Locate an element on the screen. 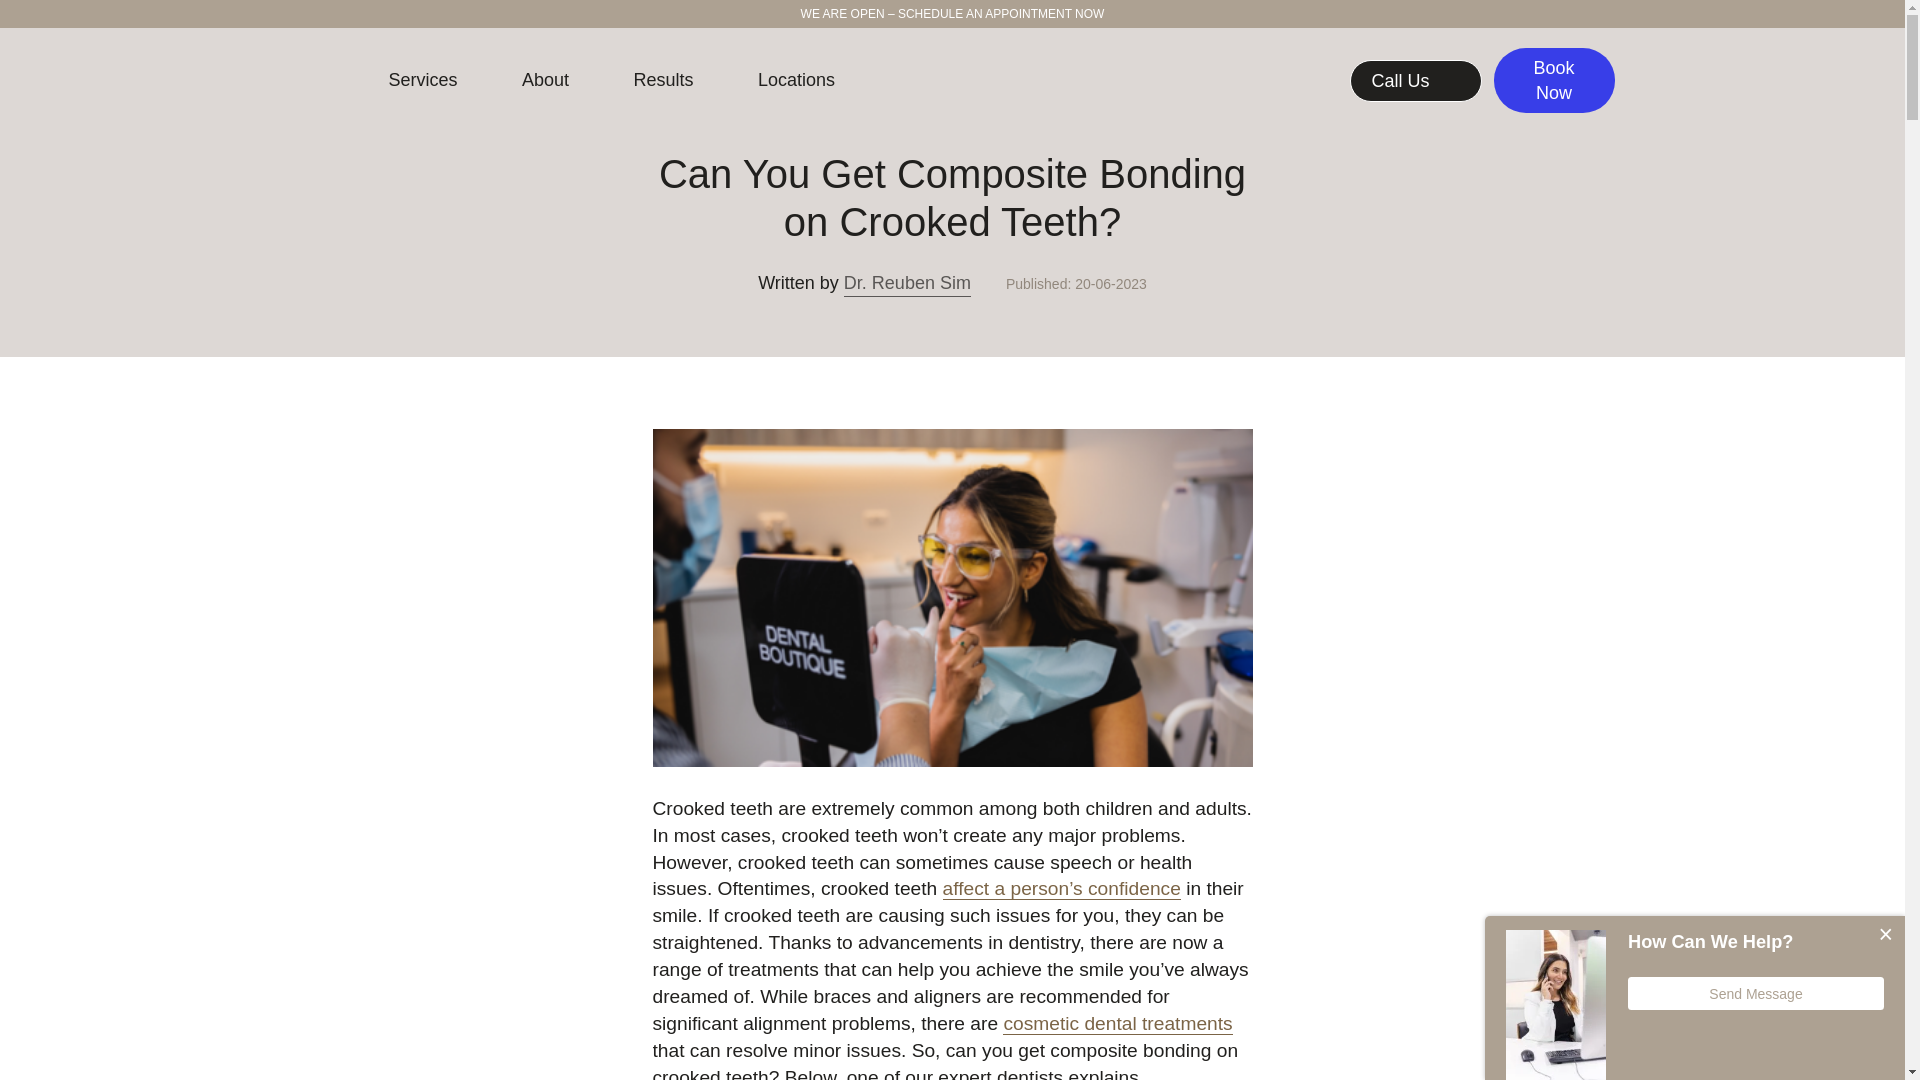  Book Now is located at coordinates (1554, 80).